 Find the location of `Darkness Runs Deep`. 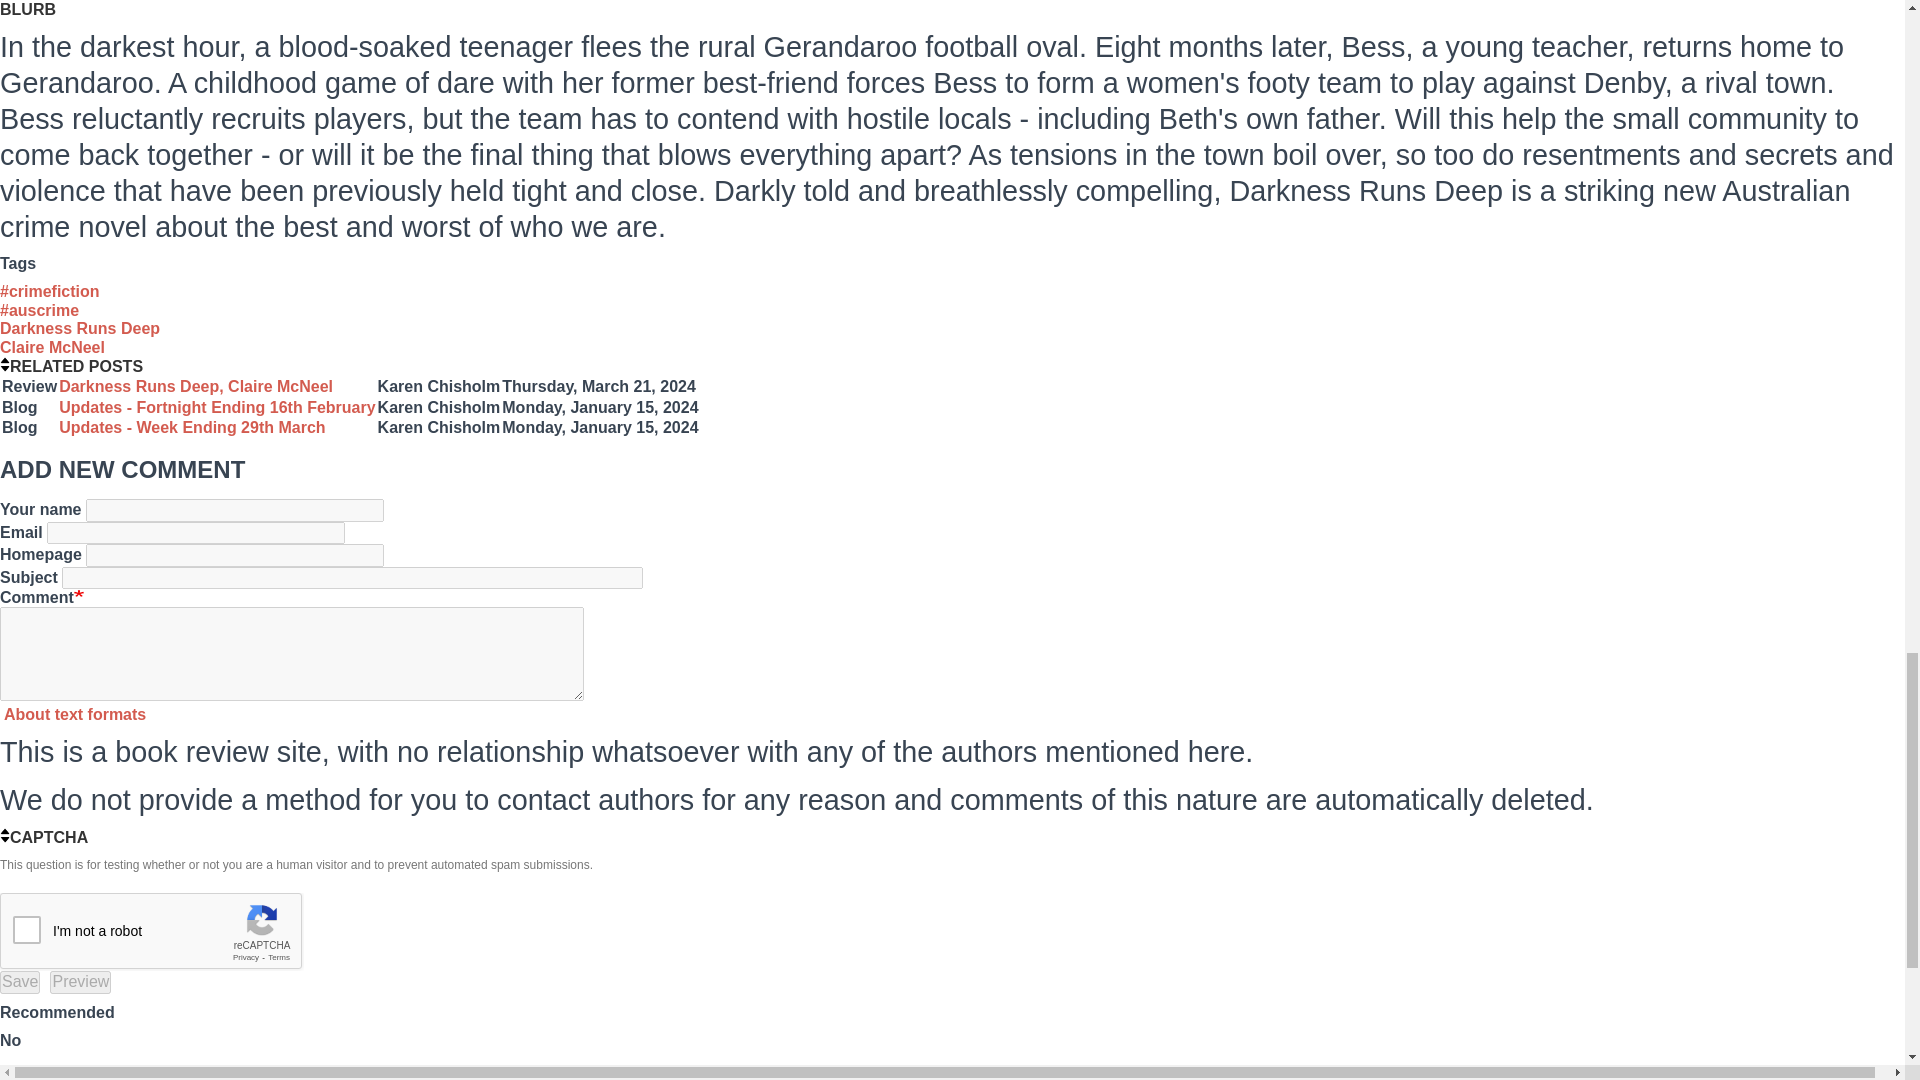

Darkness Runs Deep is located at coordinates (80, 328).